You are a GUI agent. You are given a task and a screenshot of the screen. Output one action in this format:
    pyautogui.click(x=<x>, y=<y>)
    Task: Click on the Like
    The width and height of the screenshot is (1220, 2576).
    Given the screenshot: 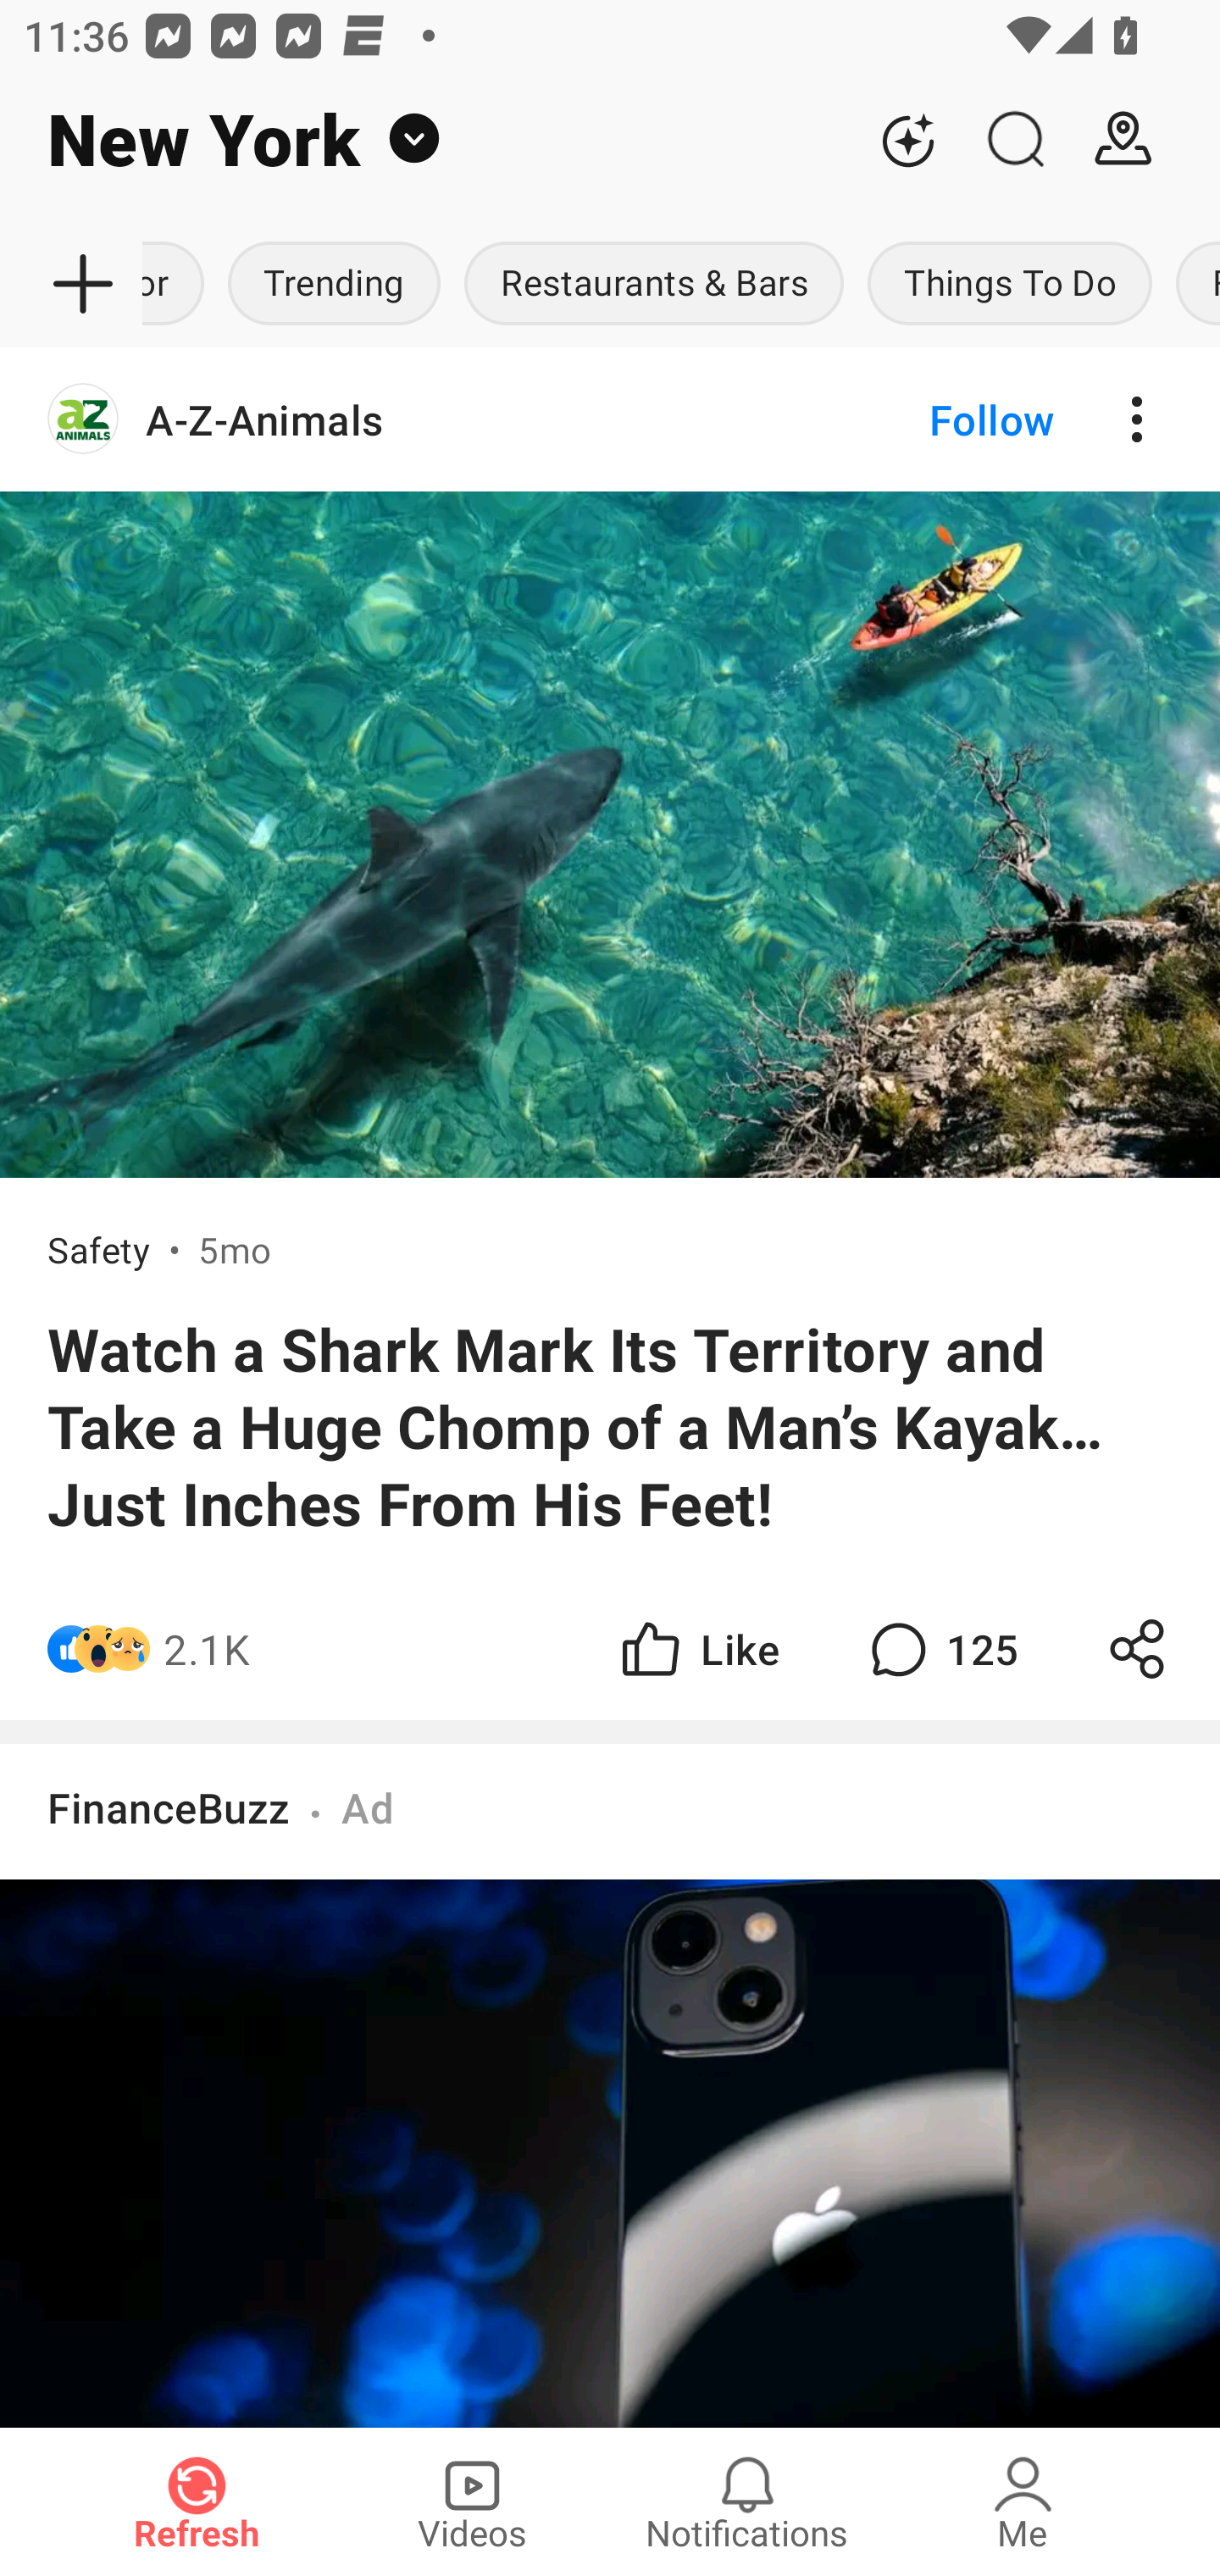 What is the action you would take?
    pyautogui.click(x=698, y=1648)
    